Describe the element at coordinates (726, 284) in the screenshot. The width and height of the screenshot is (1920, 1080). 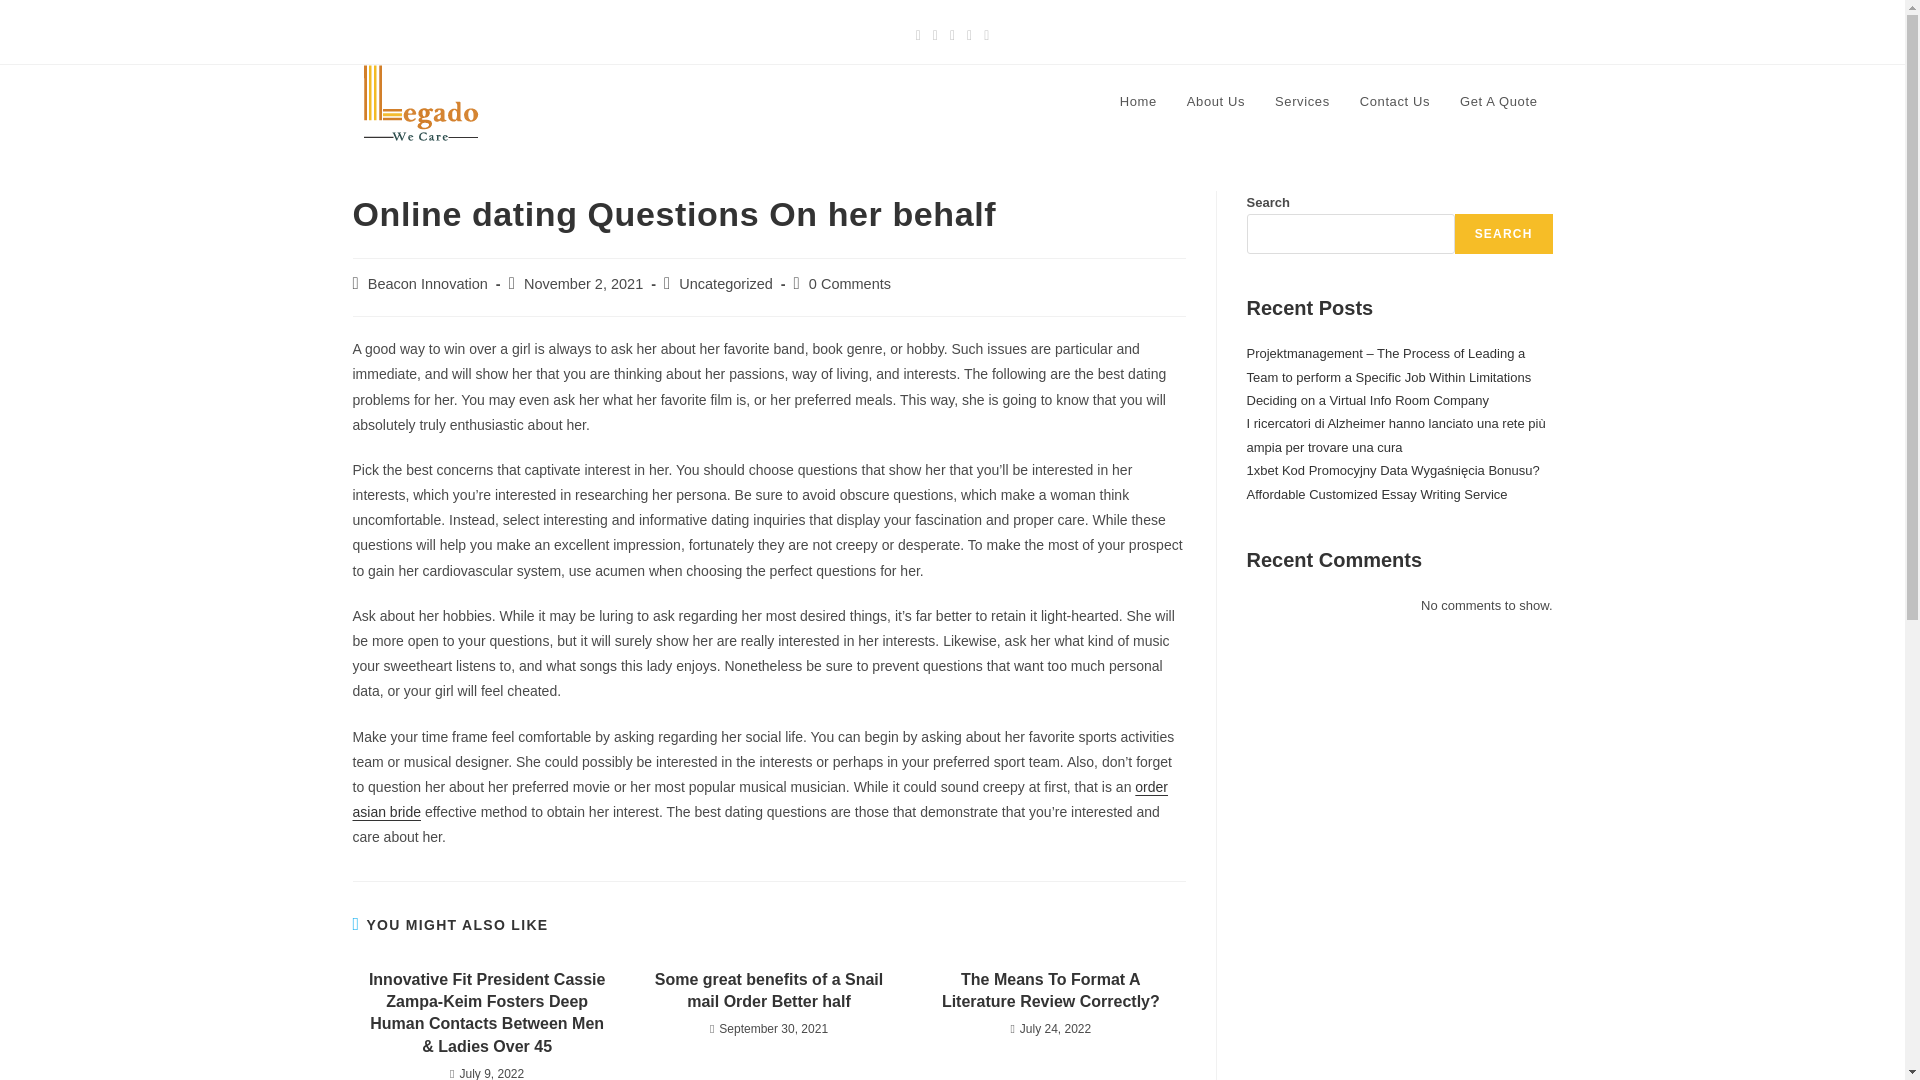
I see `Uncategorized` at that location.